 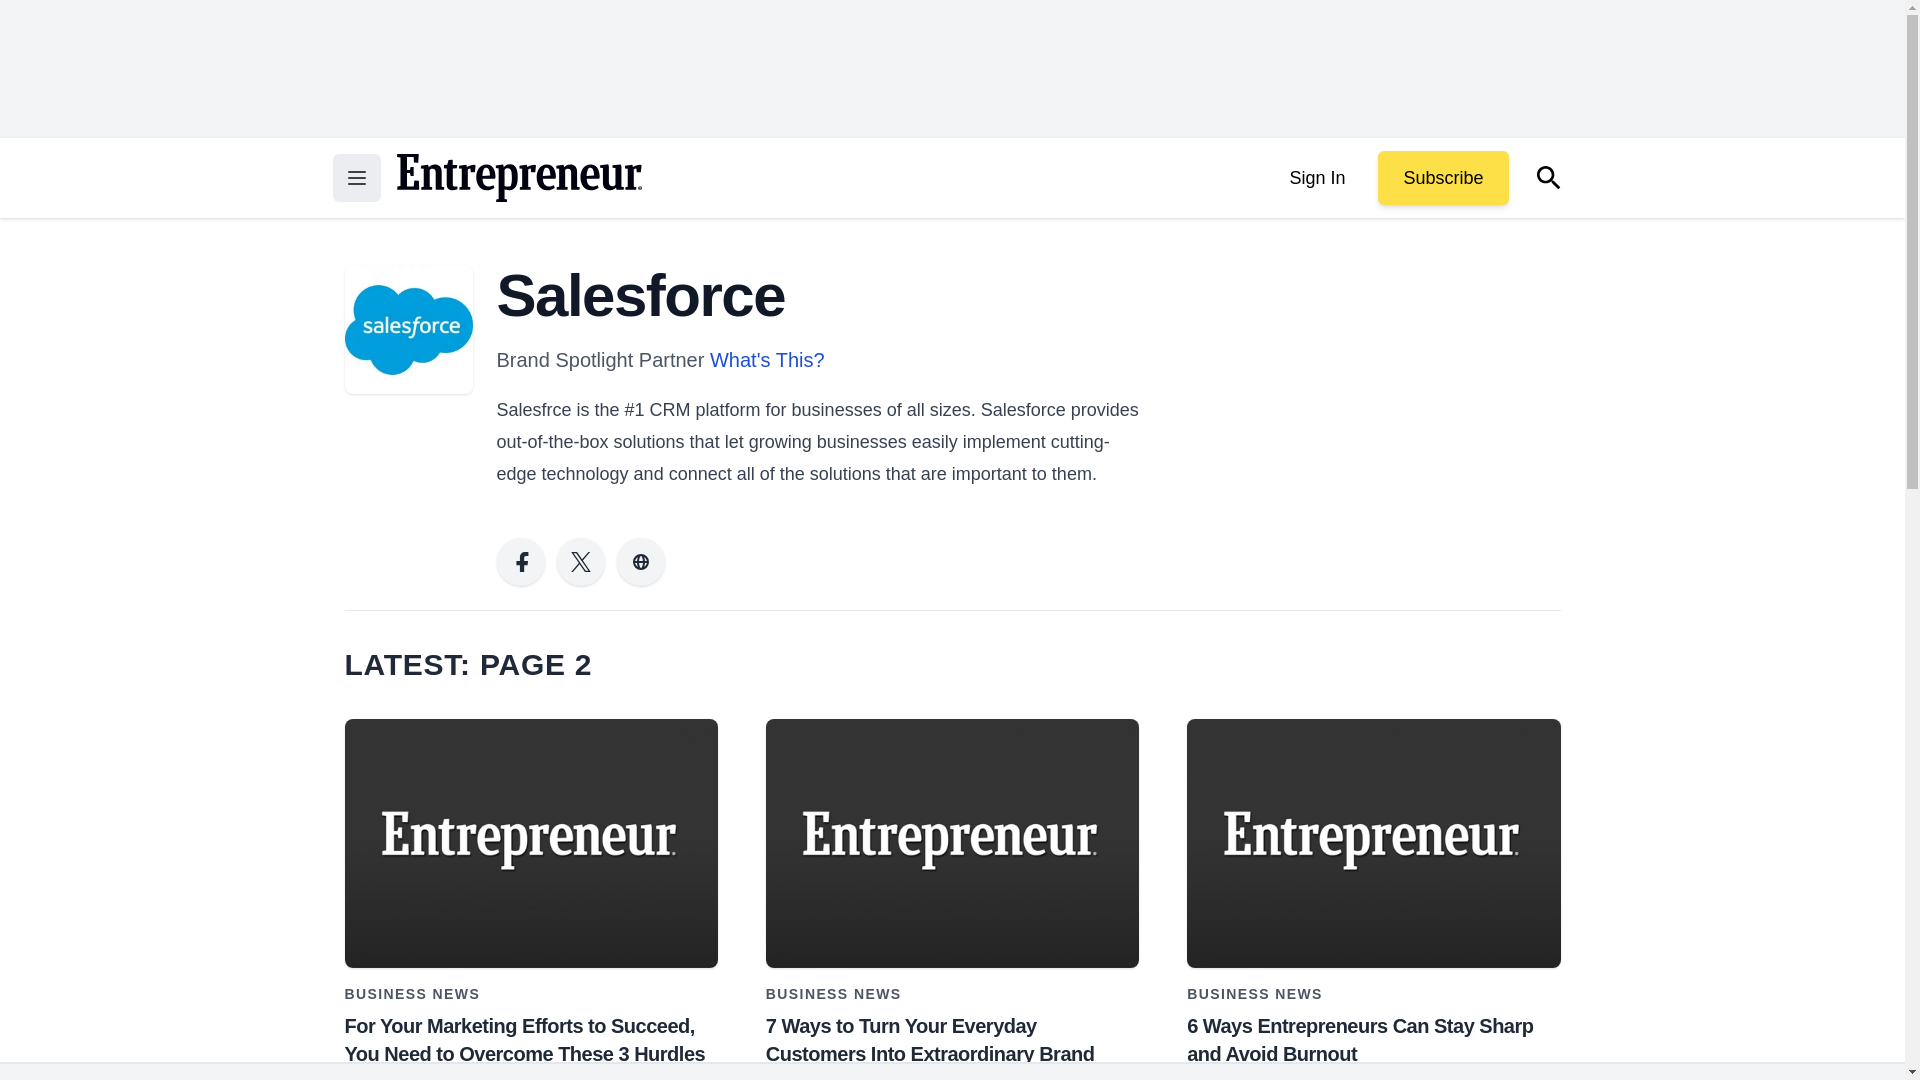 I want to click on twitter, so click(x=580, y=562).